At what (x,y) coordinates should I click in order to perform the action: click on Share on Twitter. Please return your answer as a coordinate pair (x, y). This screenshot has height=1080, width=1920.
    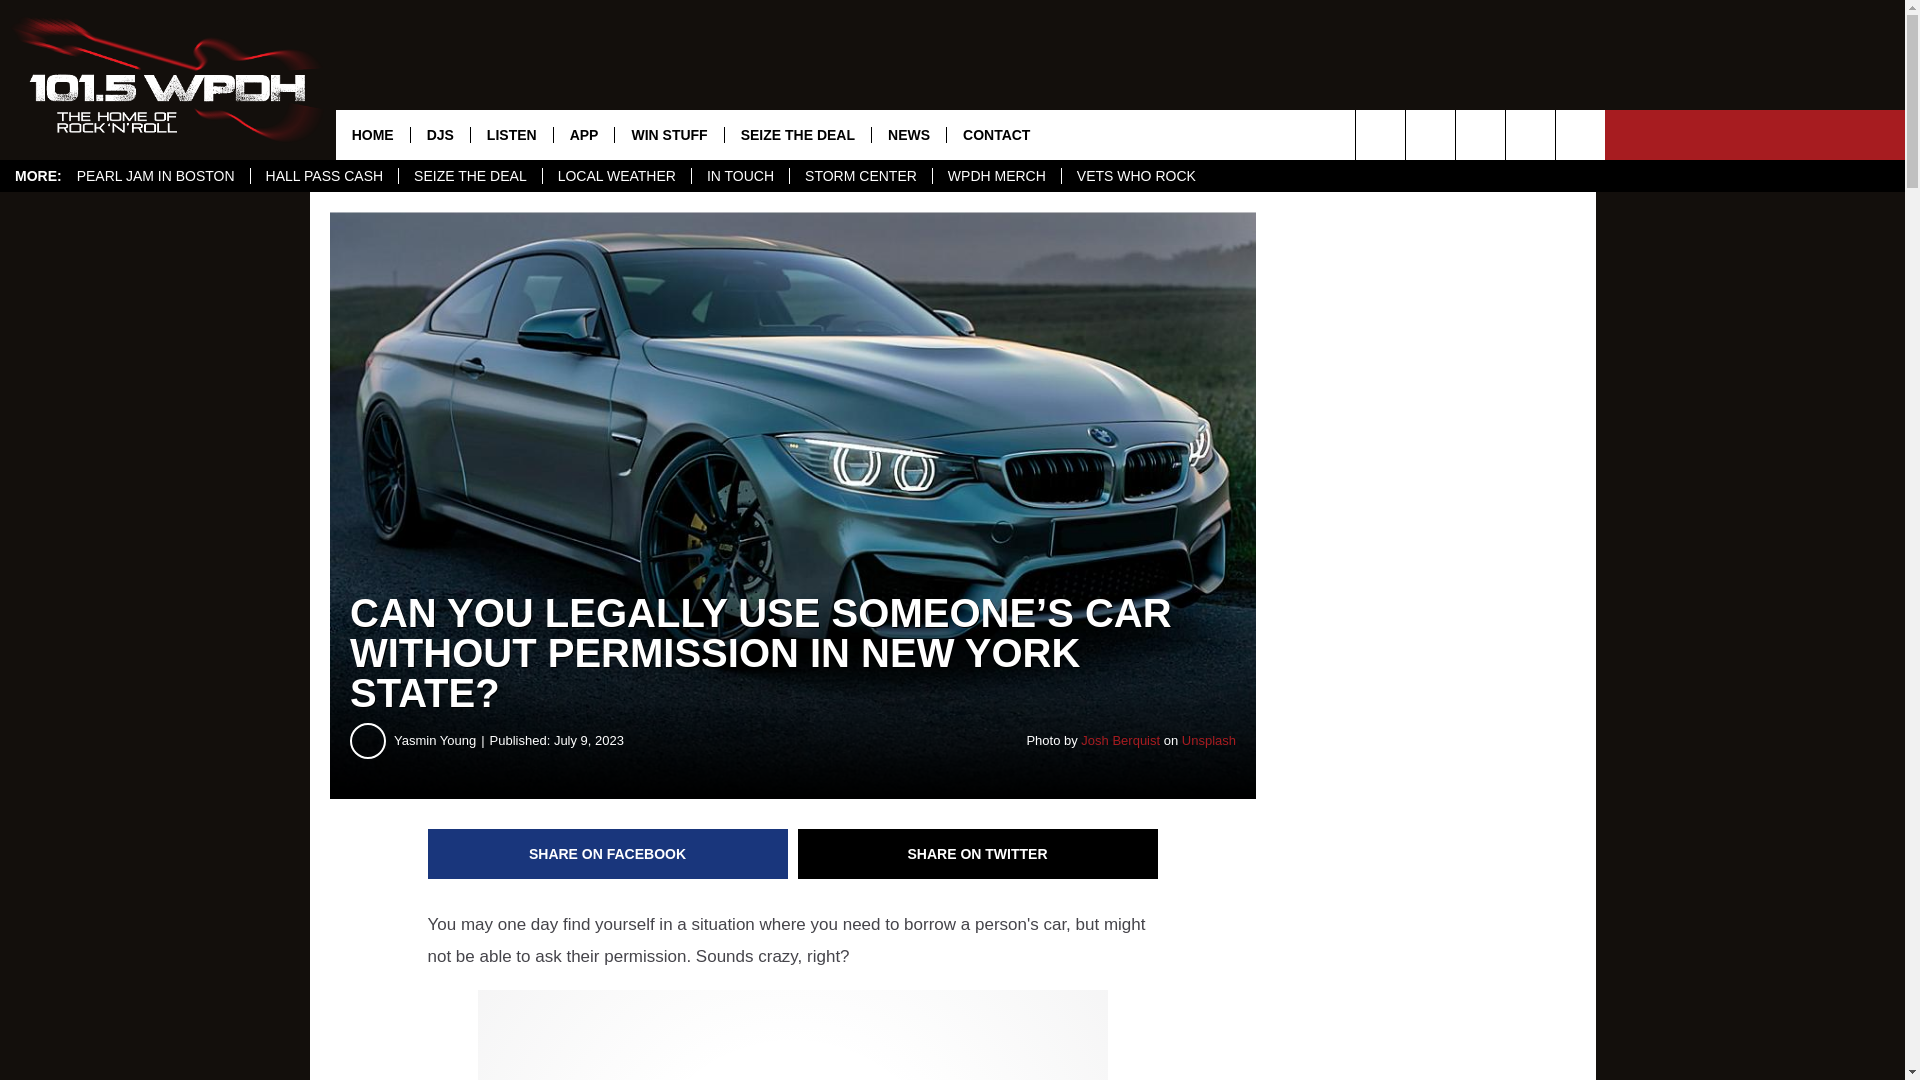
    Looking at the image, I should click on (978, 854).